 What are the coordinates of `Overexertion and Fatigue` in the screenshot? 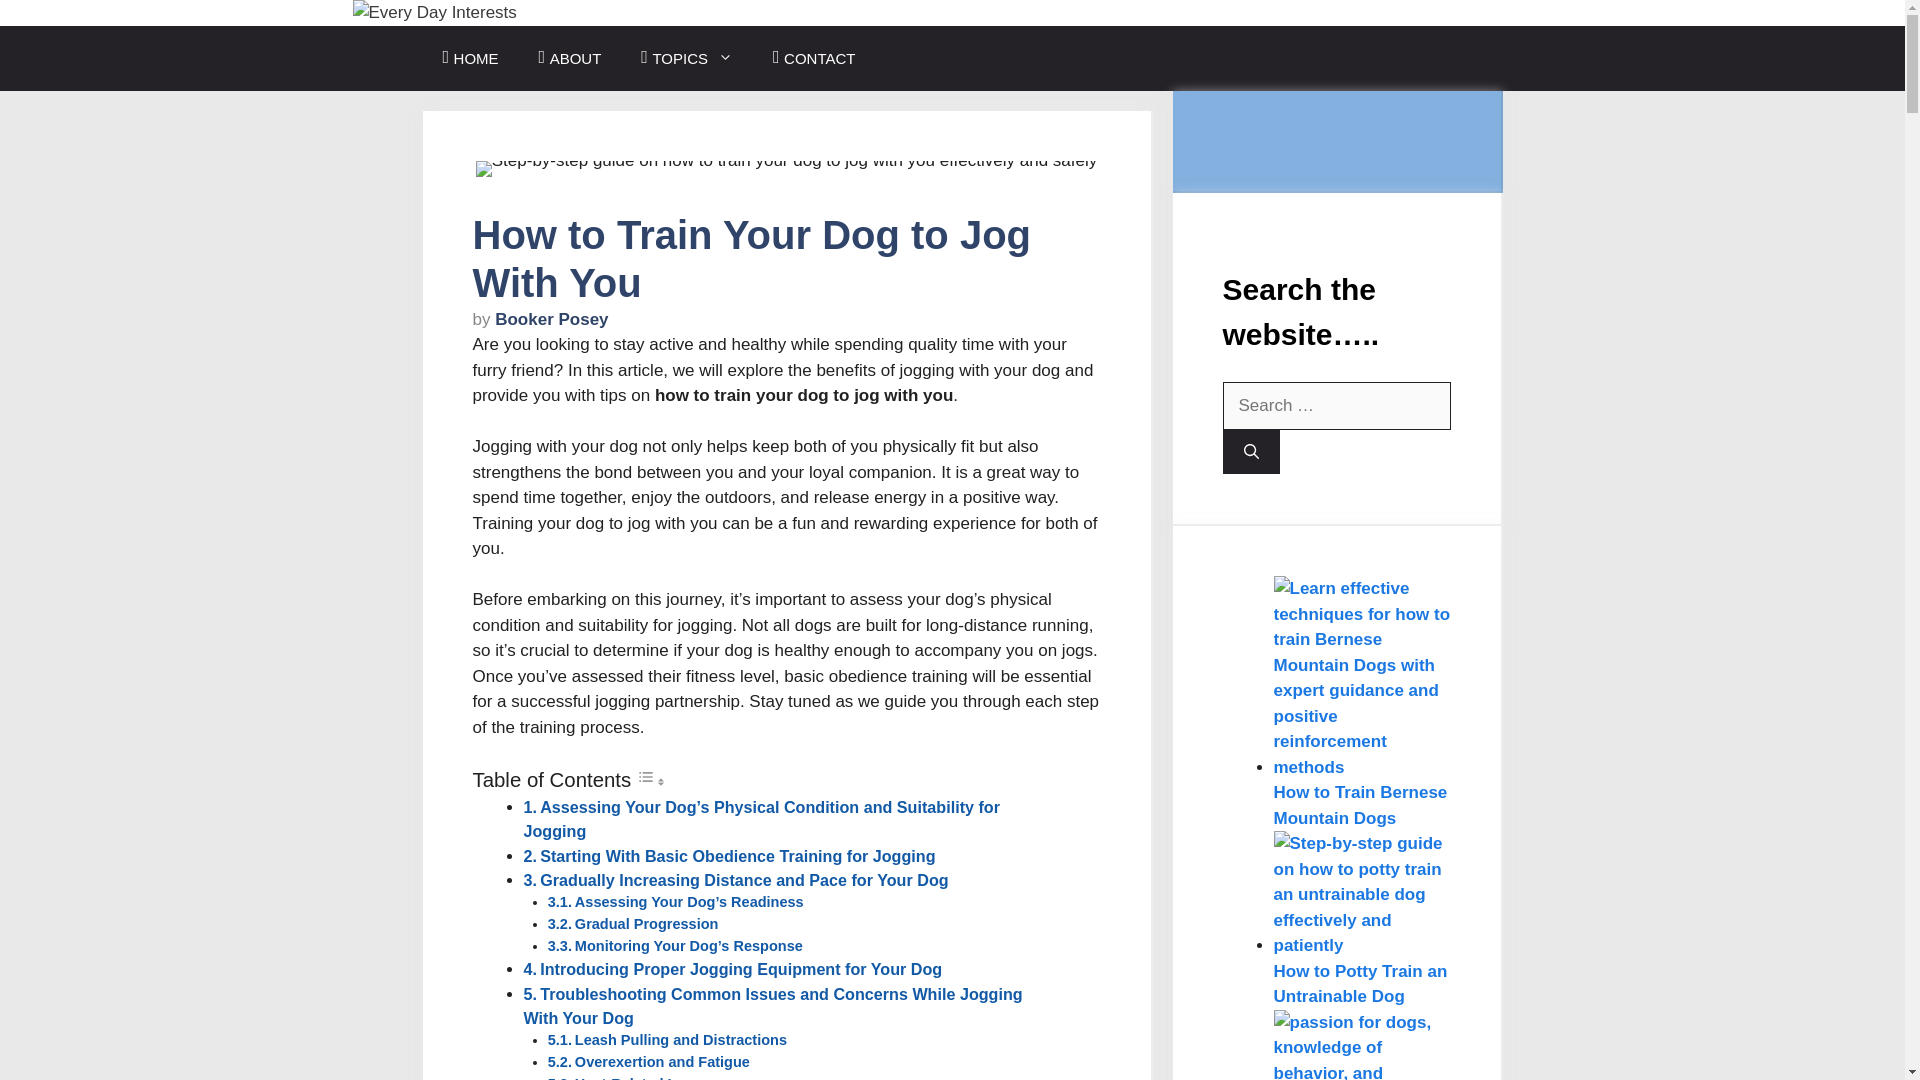 It's located at (662, 1062).